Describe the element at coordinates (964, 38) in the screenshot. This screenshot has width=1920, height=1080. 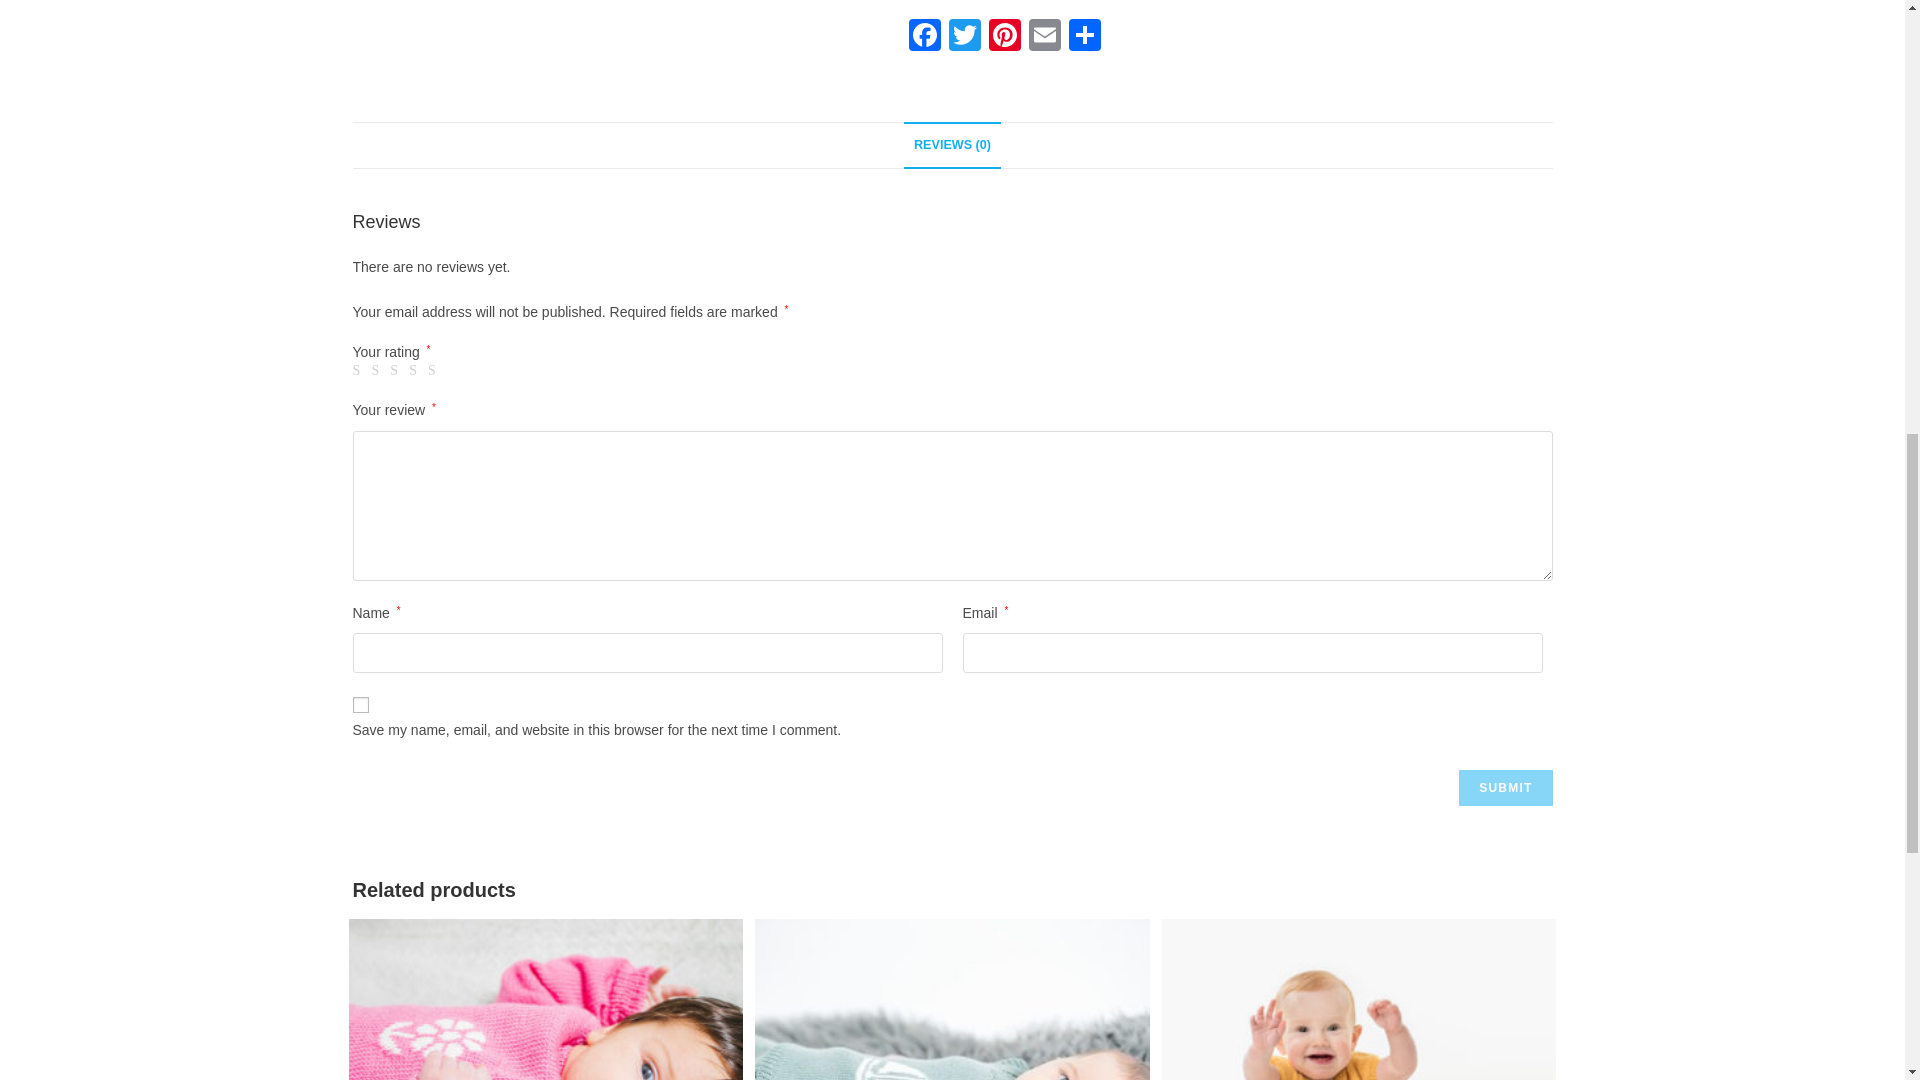
I see `Twitter` at that location.